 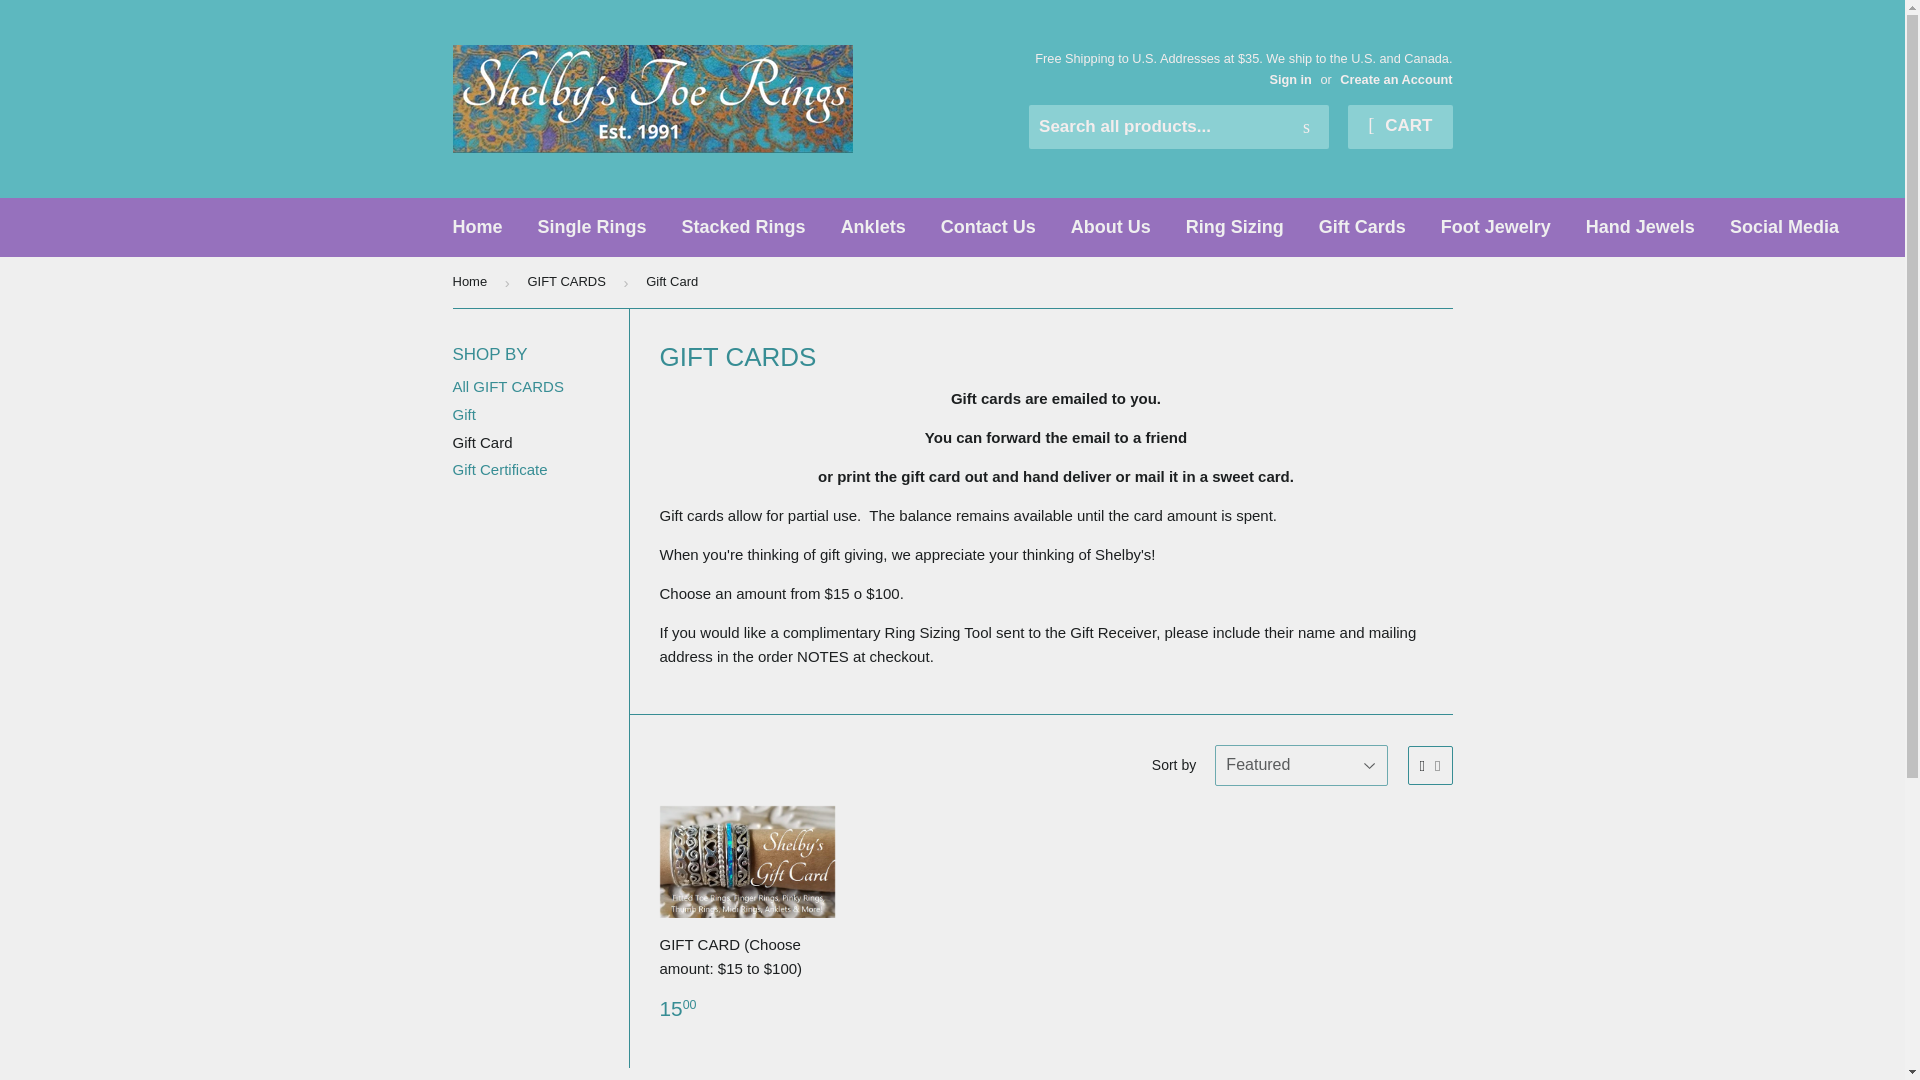 I want to click on Ring Sizing, so click(x=1235, y=227).